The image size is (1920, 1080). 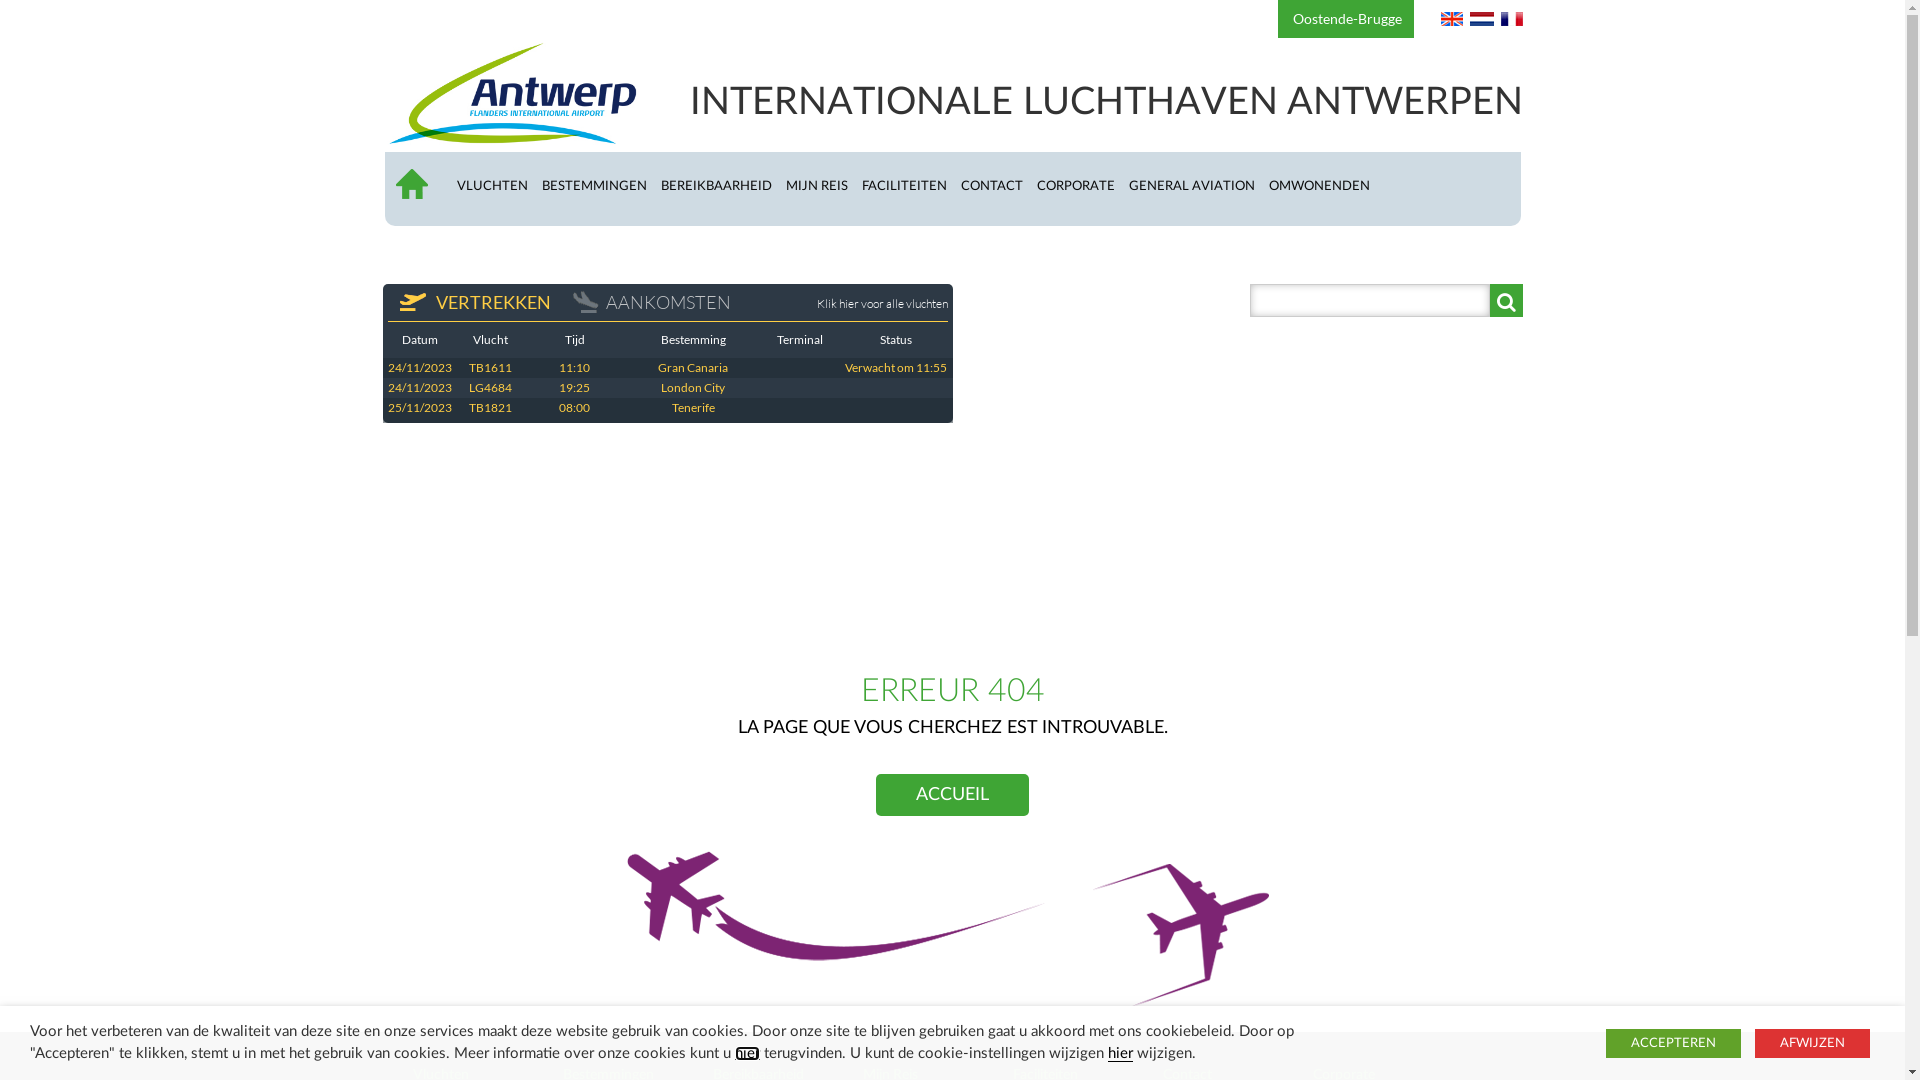 What do you see at coordinates (419, 193) in the screenshot?
I see `ACCUEIL` at bounding box center [419, 193].